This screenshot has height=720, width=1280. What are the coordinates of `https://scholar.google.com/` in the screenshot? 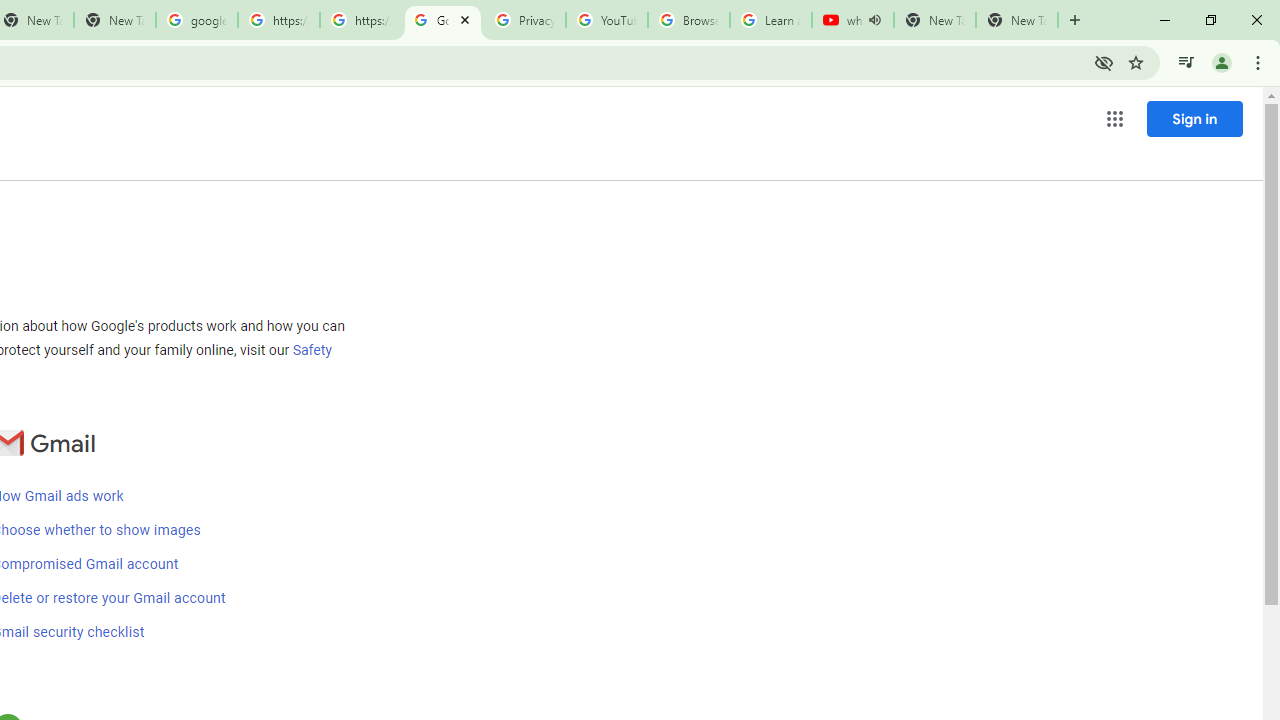 It's located at (278, 20).